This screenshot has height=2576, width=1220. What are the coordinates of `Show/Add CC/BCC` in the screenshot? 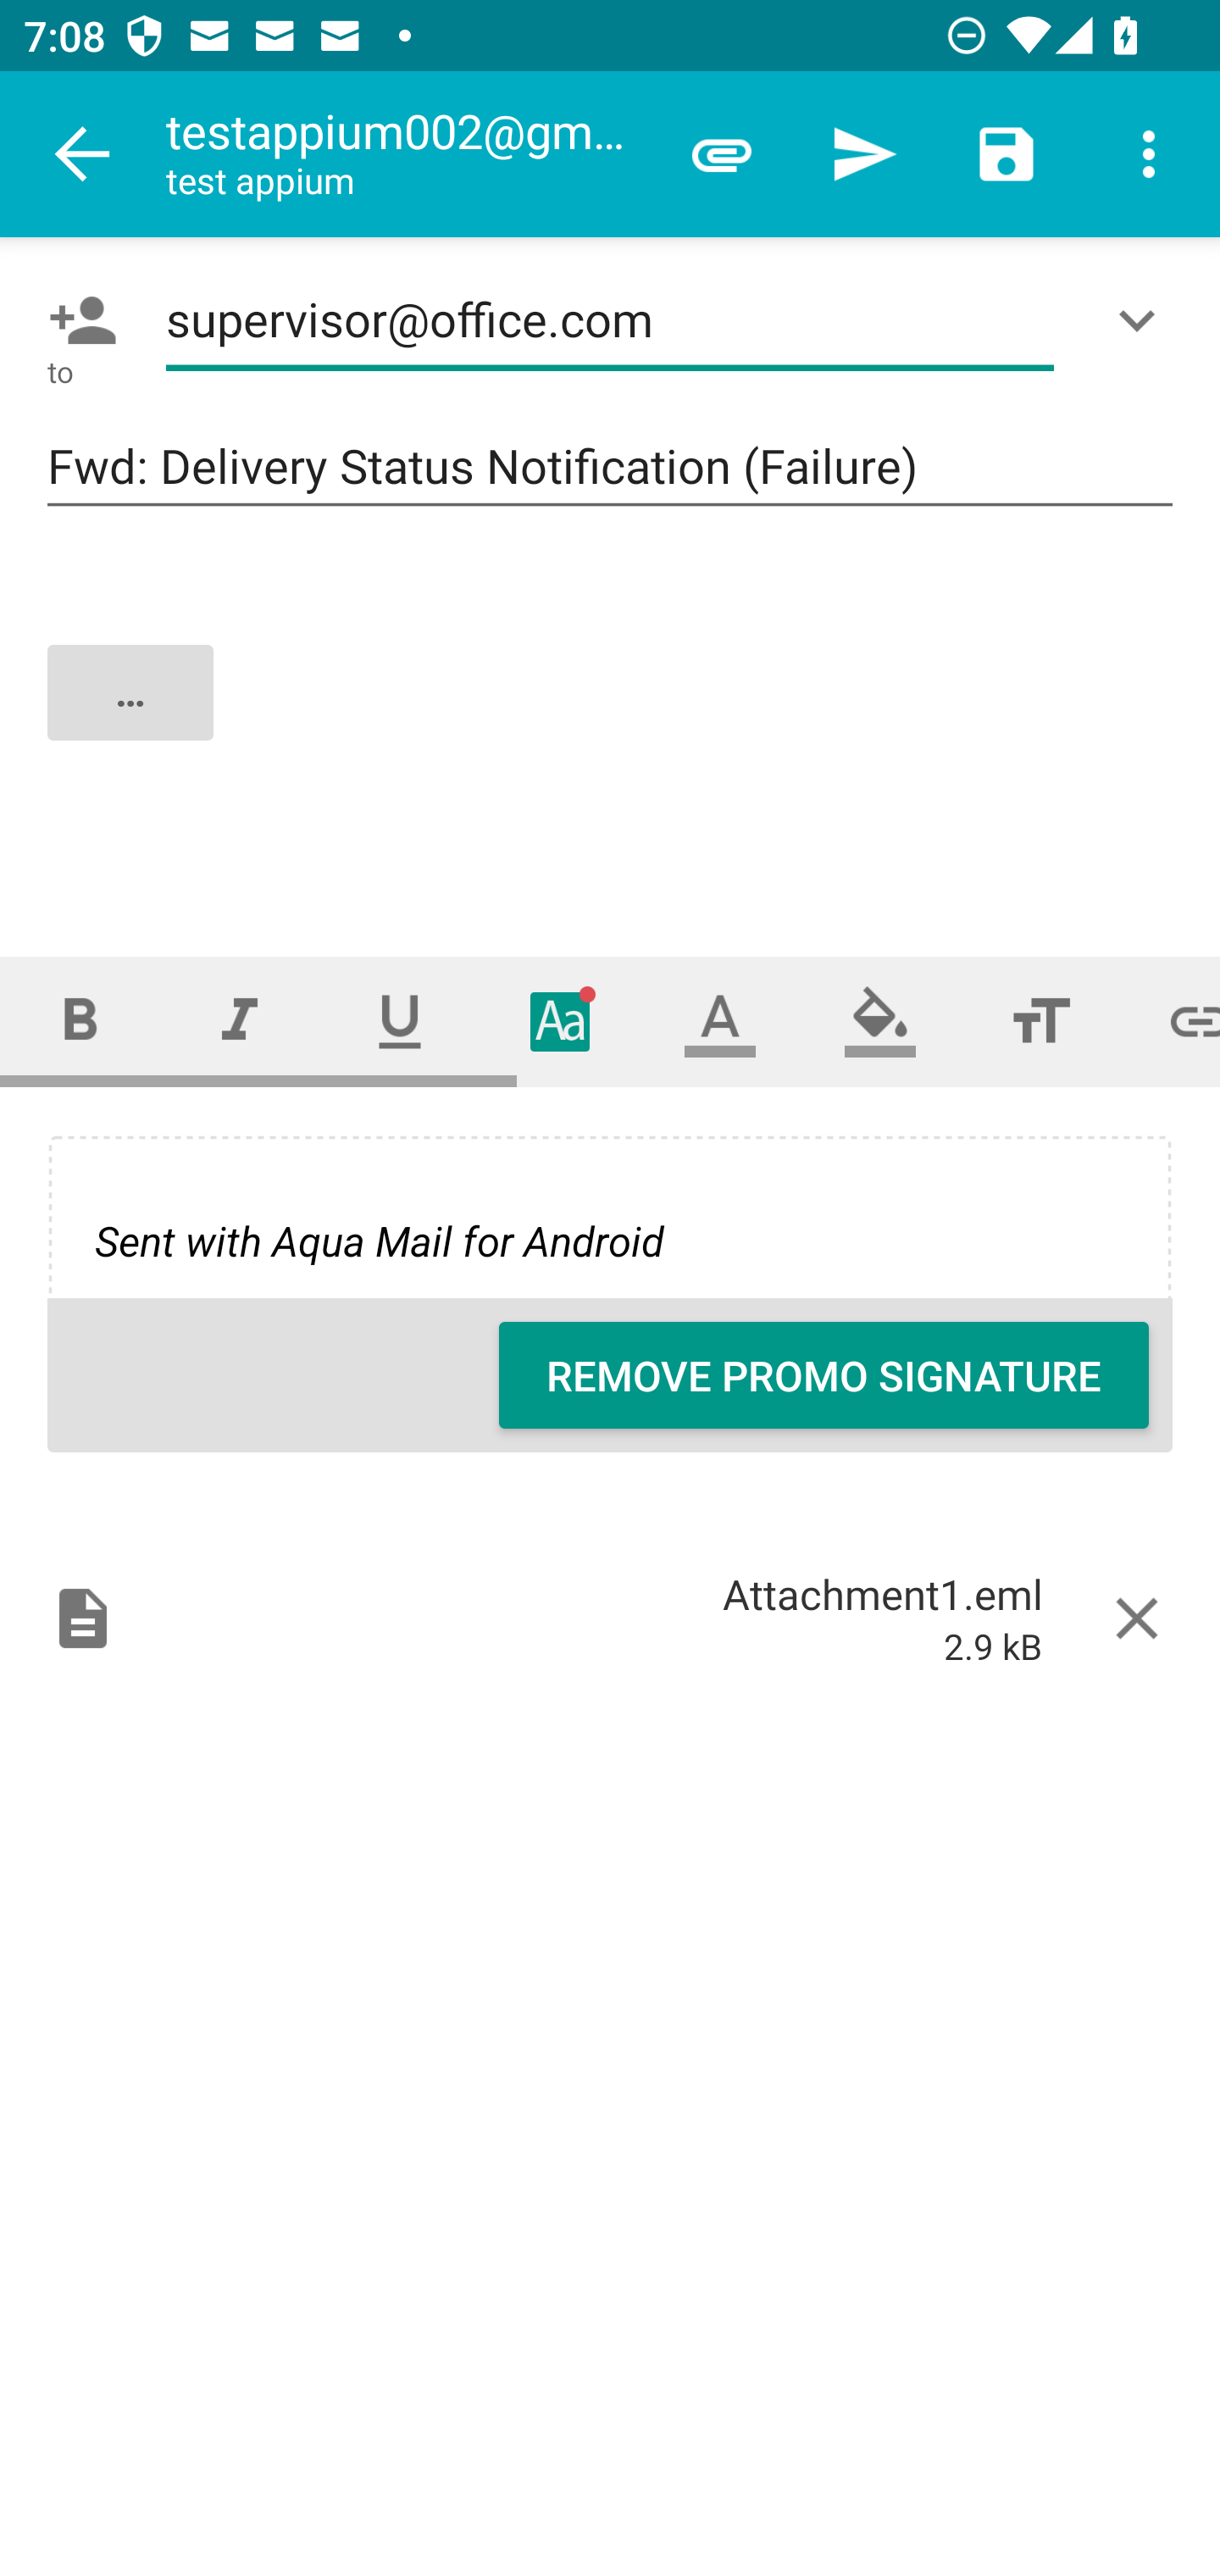 It's located at (1143, 320).